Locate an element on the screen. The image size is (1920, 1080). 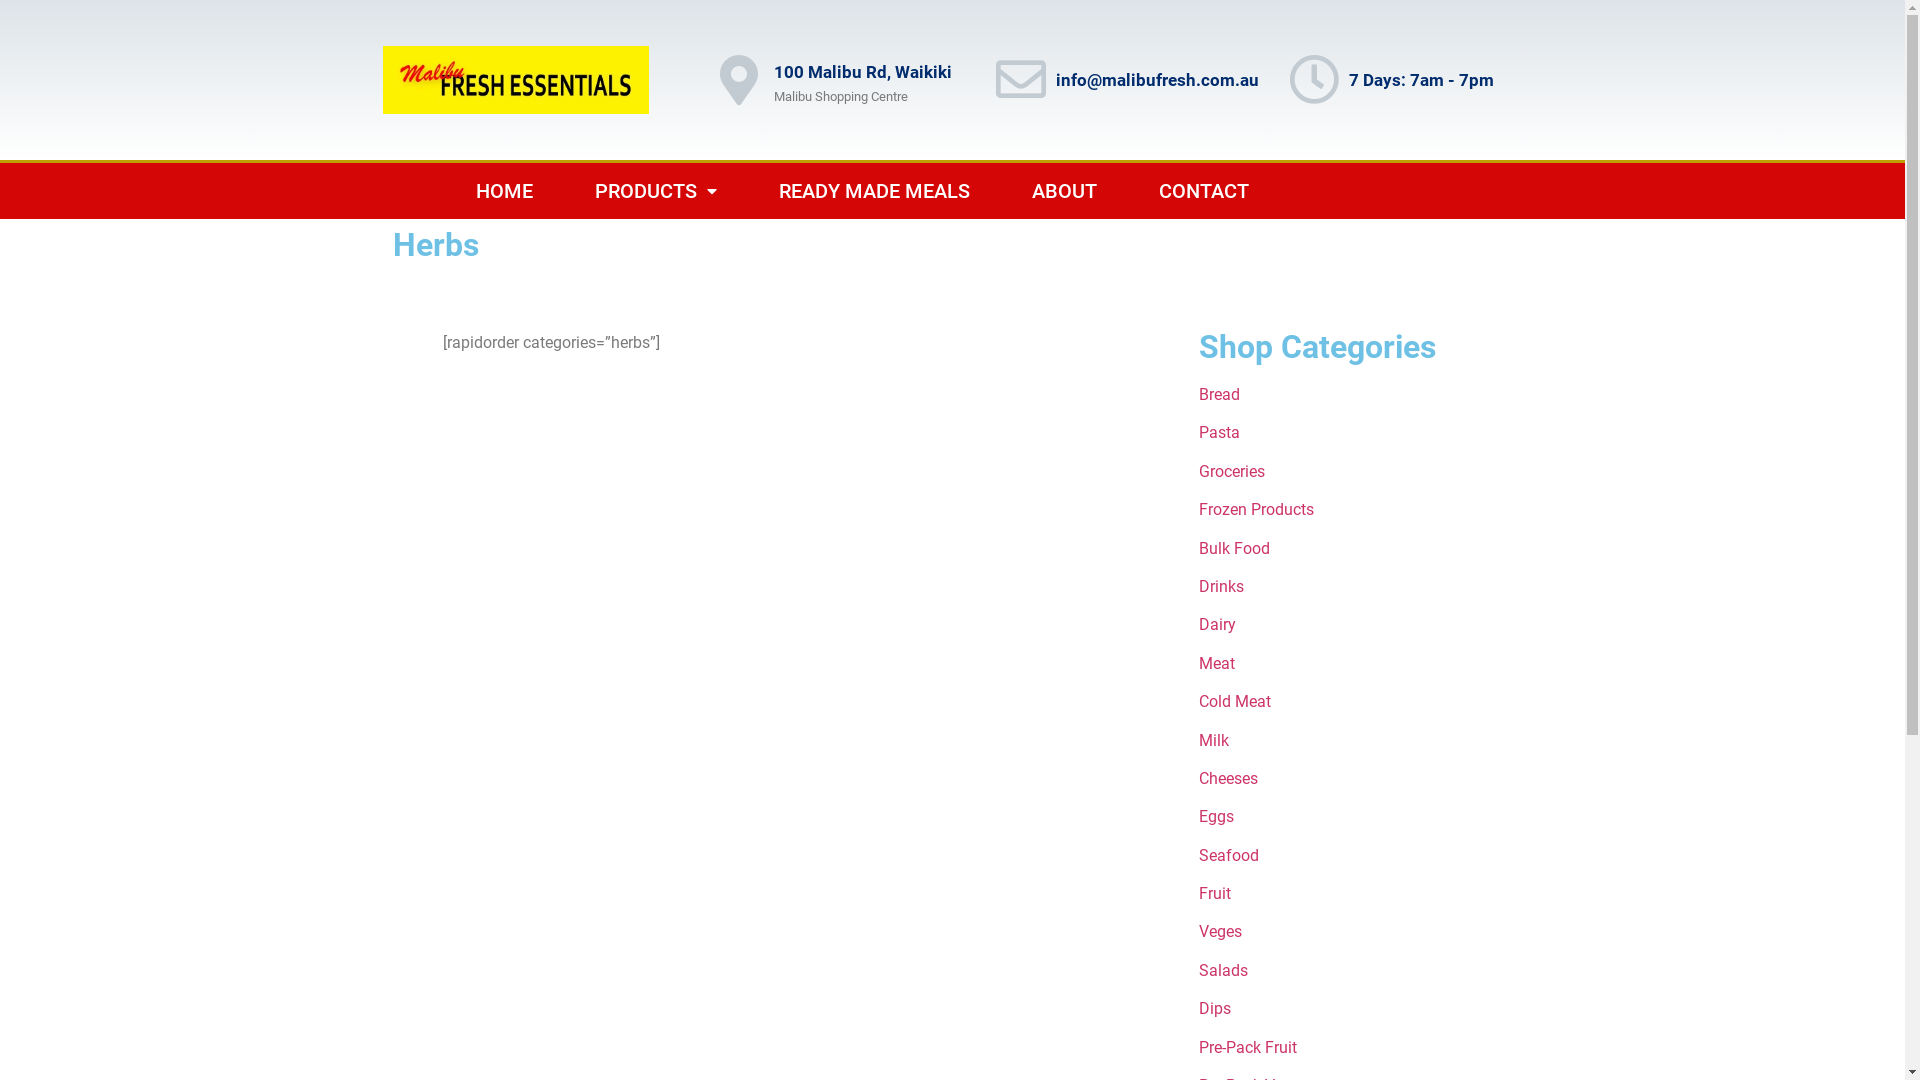
PRODUCTS is located at coordinates (656, 191).